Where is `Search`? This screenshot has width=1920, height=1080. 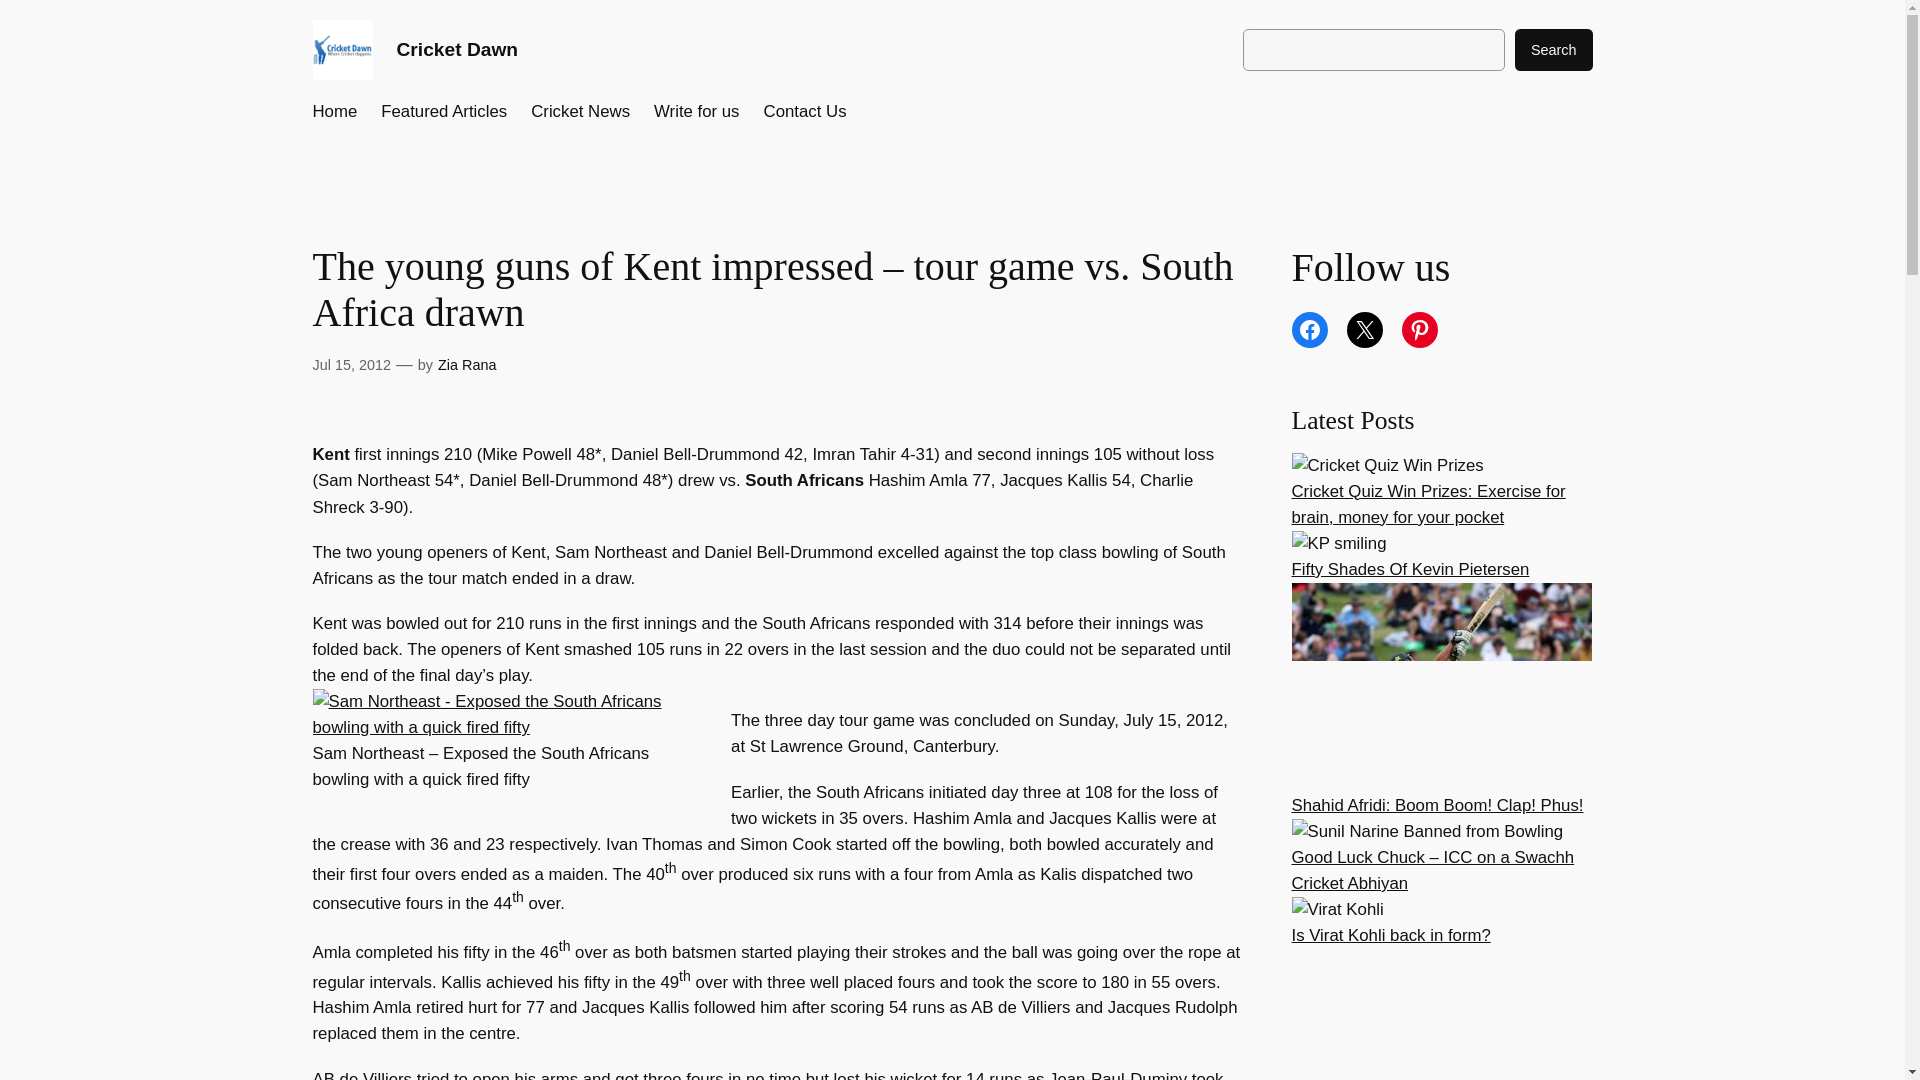 Search is located at coordinates (1554, 50).